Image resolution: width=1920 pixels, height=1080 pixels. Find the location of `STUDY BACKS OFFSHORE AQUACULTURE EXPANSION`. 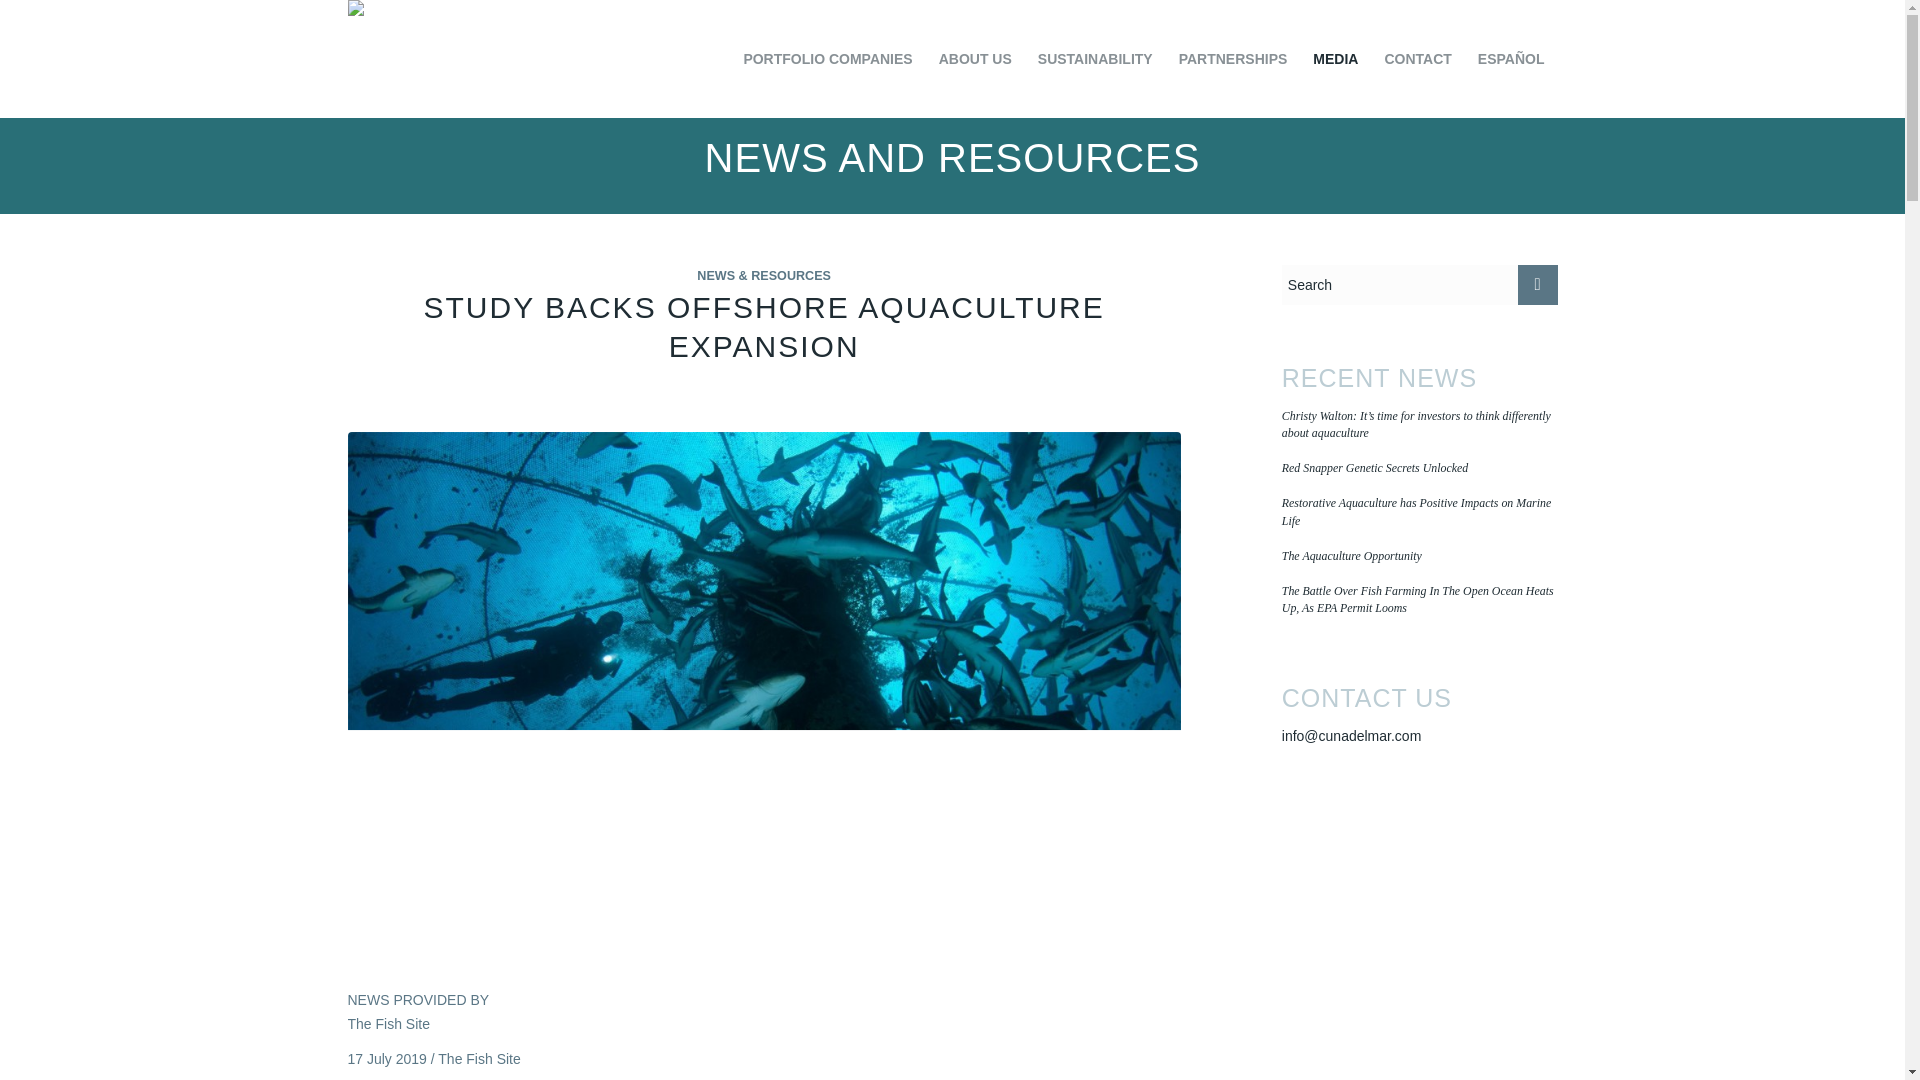

STUDY BACKS OFFSHORE AQUACULTURE EXPANSION is located at coordinates (763, 326).